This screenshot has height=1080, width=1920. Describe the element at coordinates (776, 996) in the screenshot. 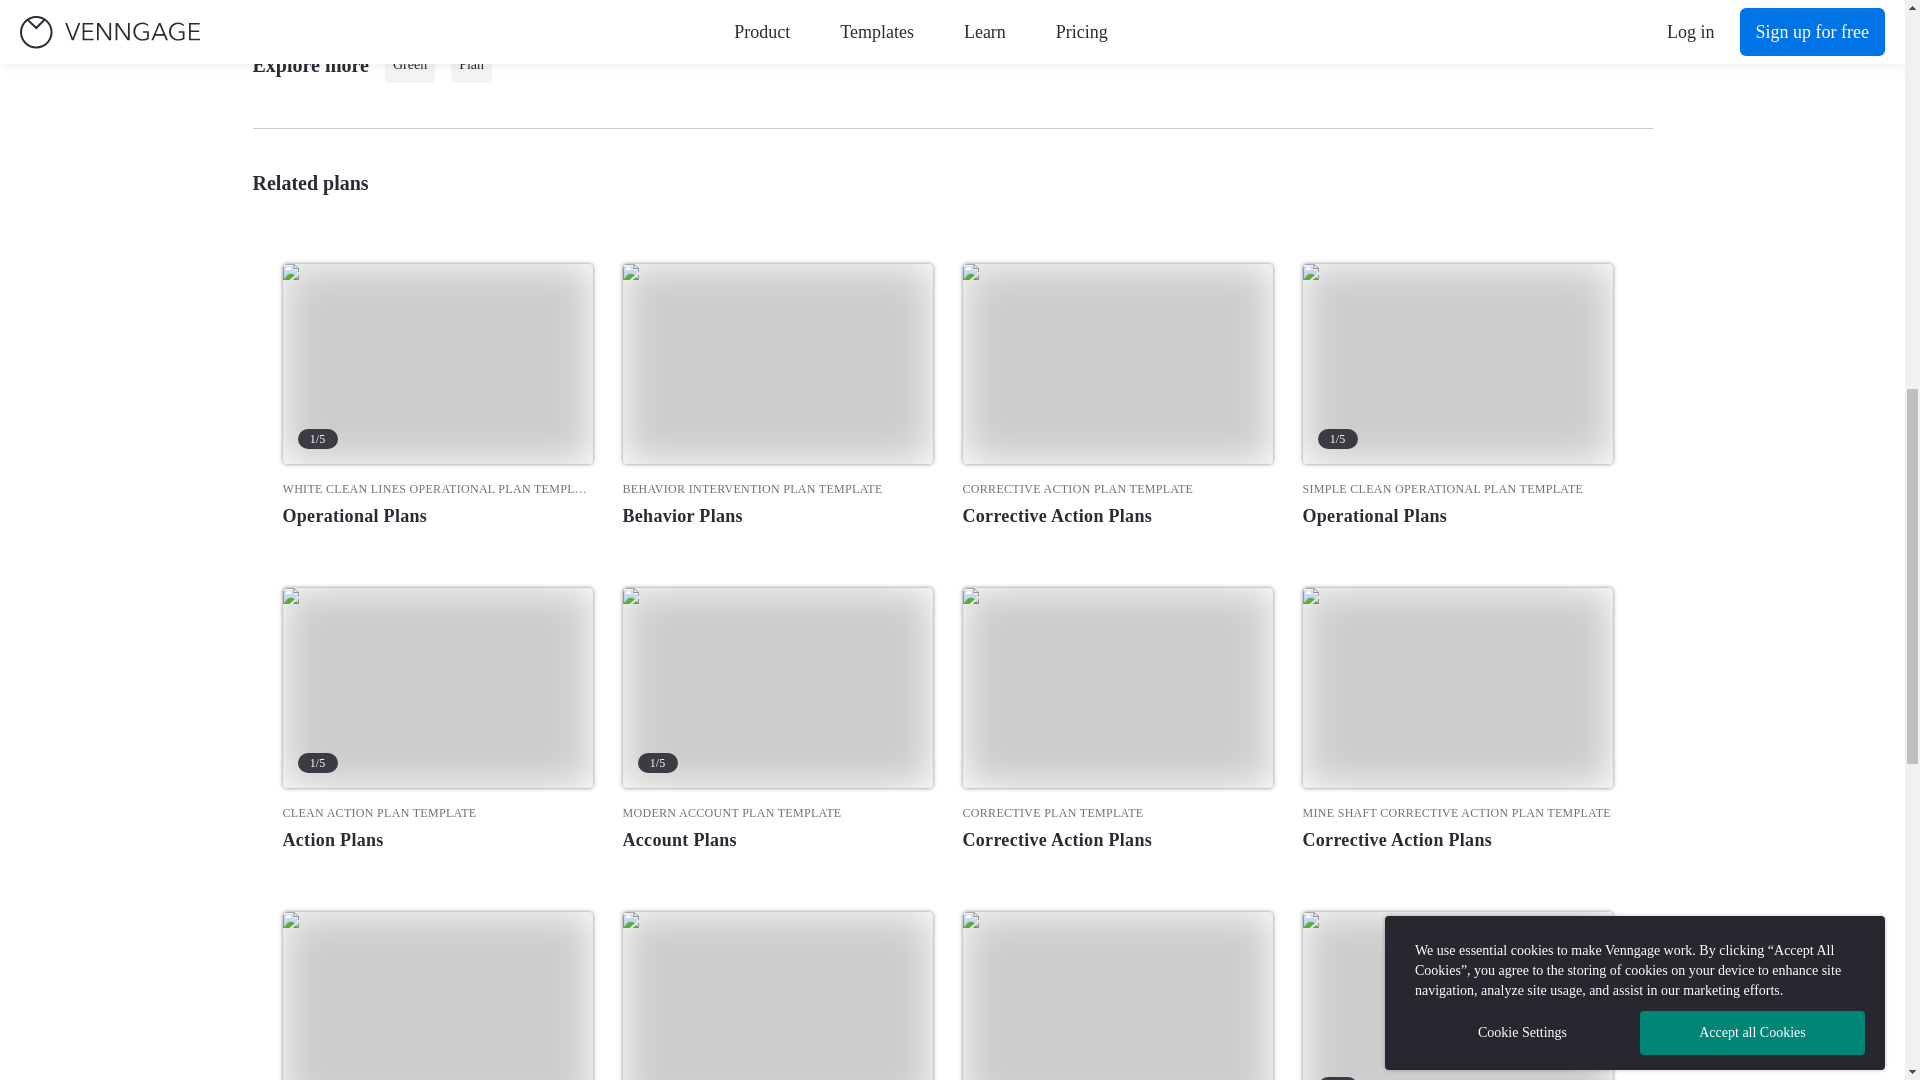

I see `Cream Pink Green Corrective Action Plan Template` at that location.